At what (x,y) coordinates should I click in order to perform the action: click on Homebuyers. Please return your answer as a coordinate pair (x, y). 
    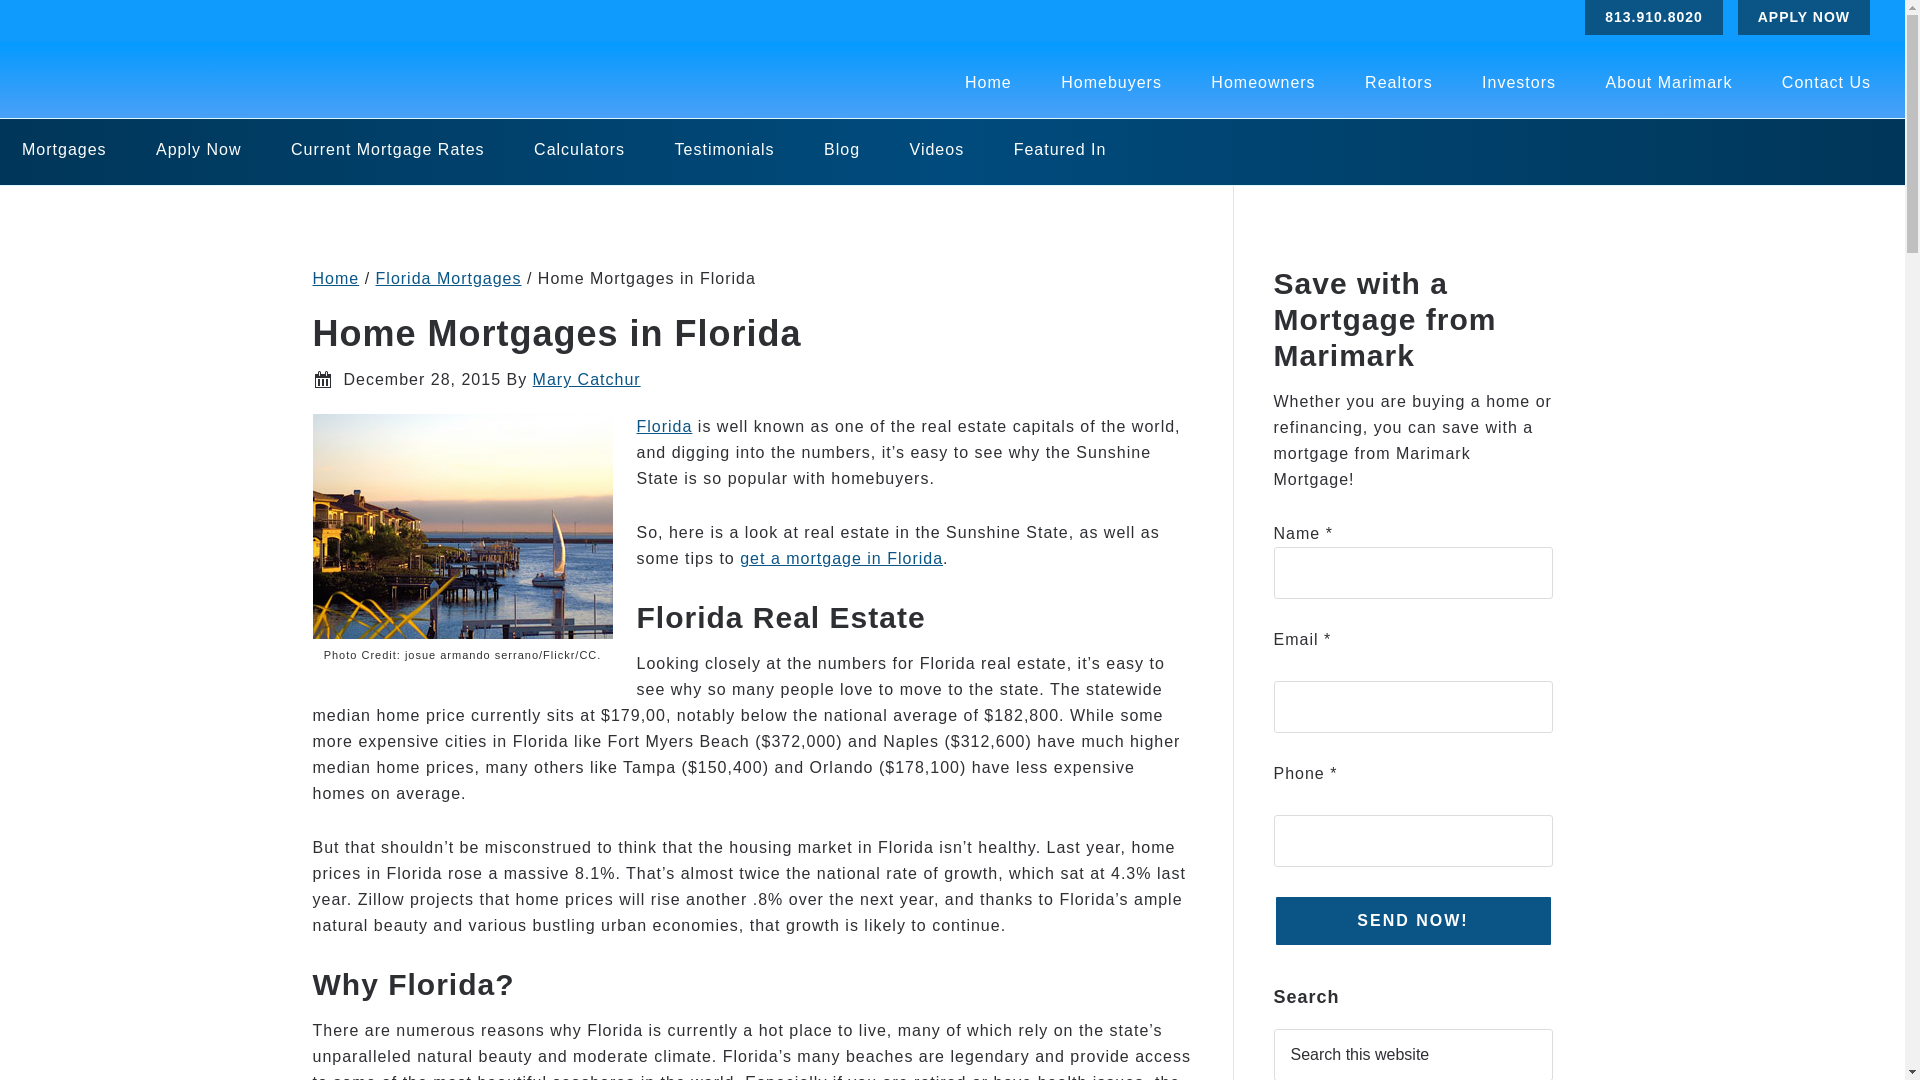
    Looking at the image, I should click on (1111, 82).